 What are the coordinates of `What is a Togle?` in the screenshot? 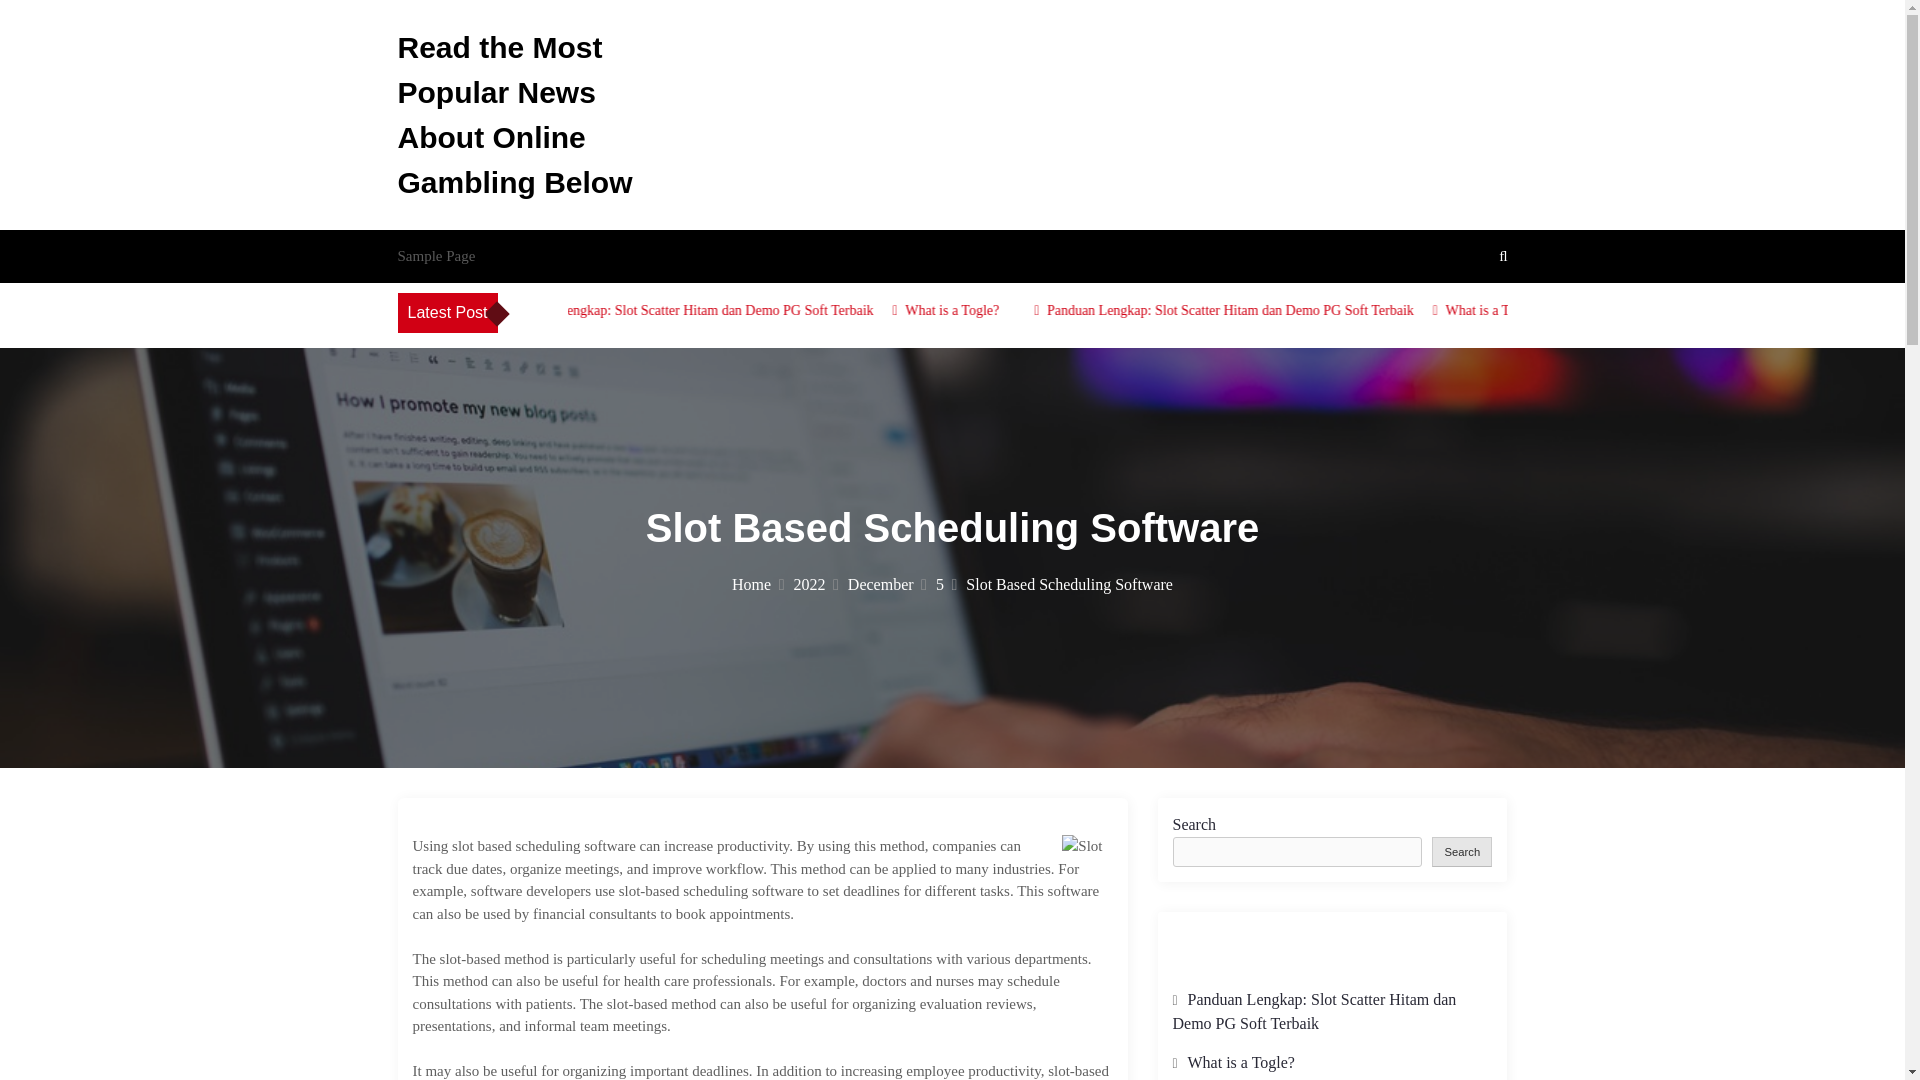 It's located at (1241, 1062).